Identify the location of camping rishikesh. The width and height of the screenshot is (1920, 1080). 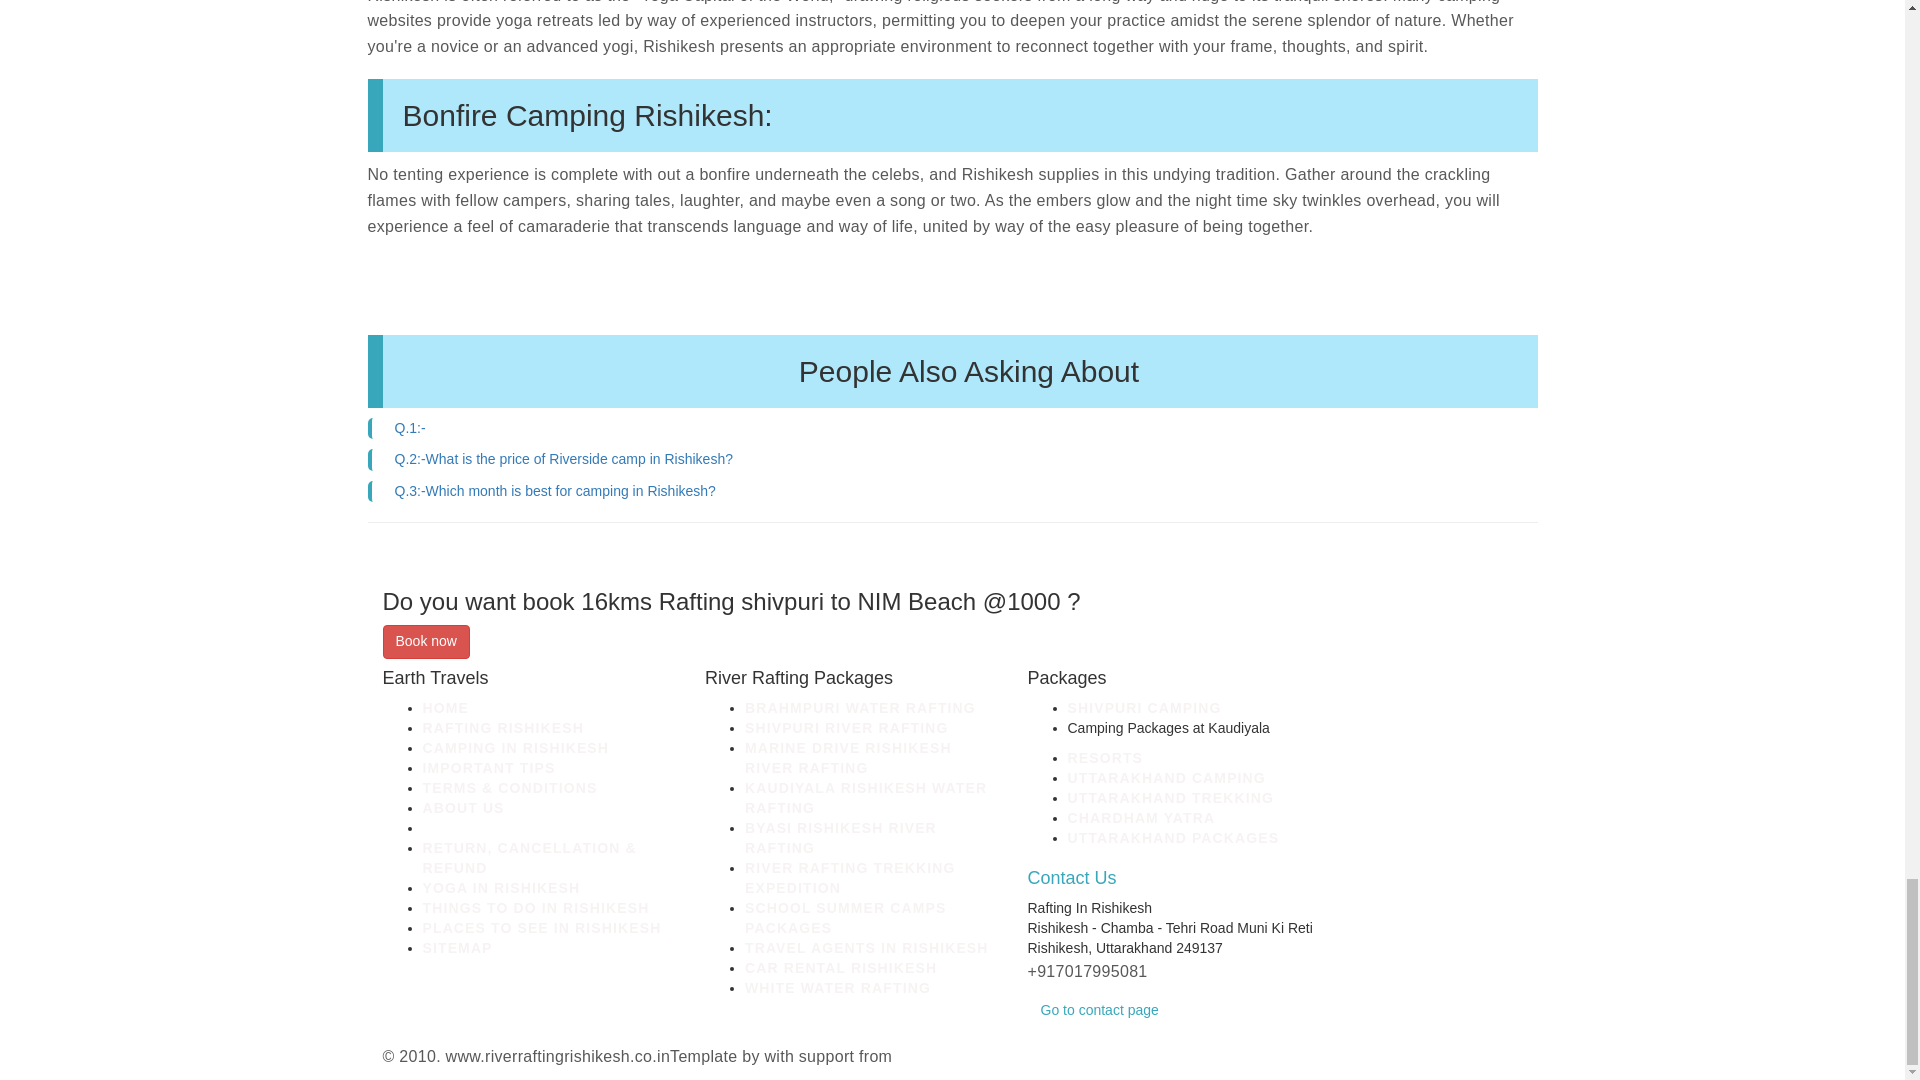
(848, 758).